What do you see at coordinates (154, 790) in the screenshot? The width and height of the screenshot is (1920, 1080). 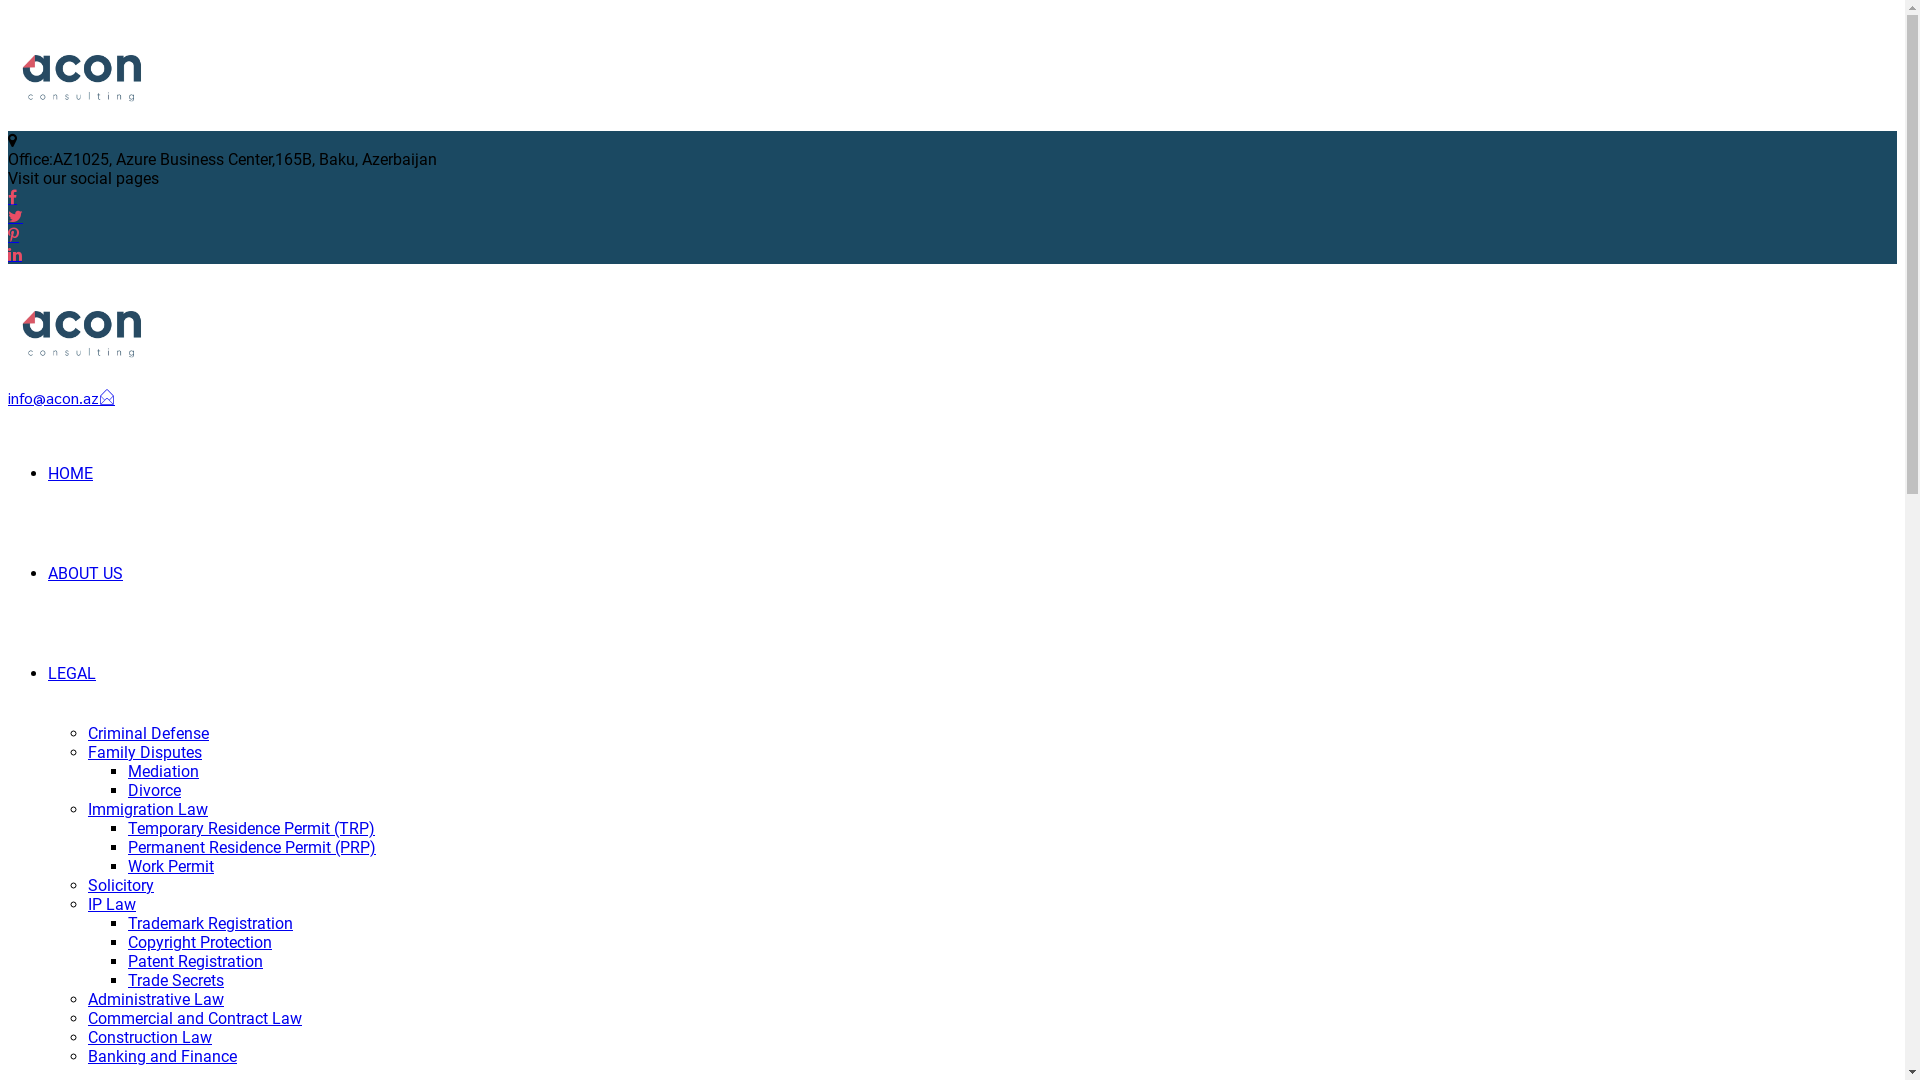 I see `Divorce` at bounding box center [154, 790].